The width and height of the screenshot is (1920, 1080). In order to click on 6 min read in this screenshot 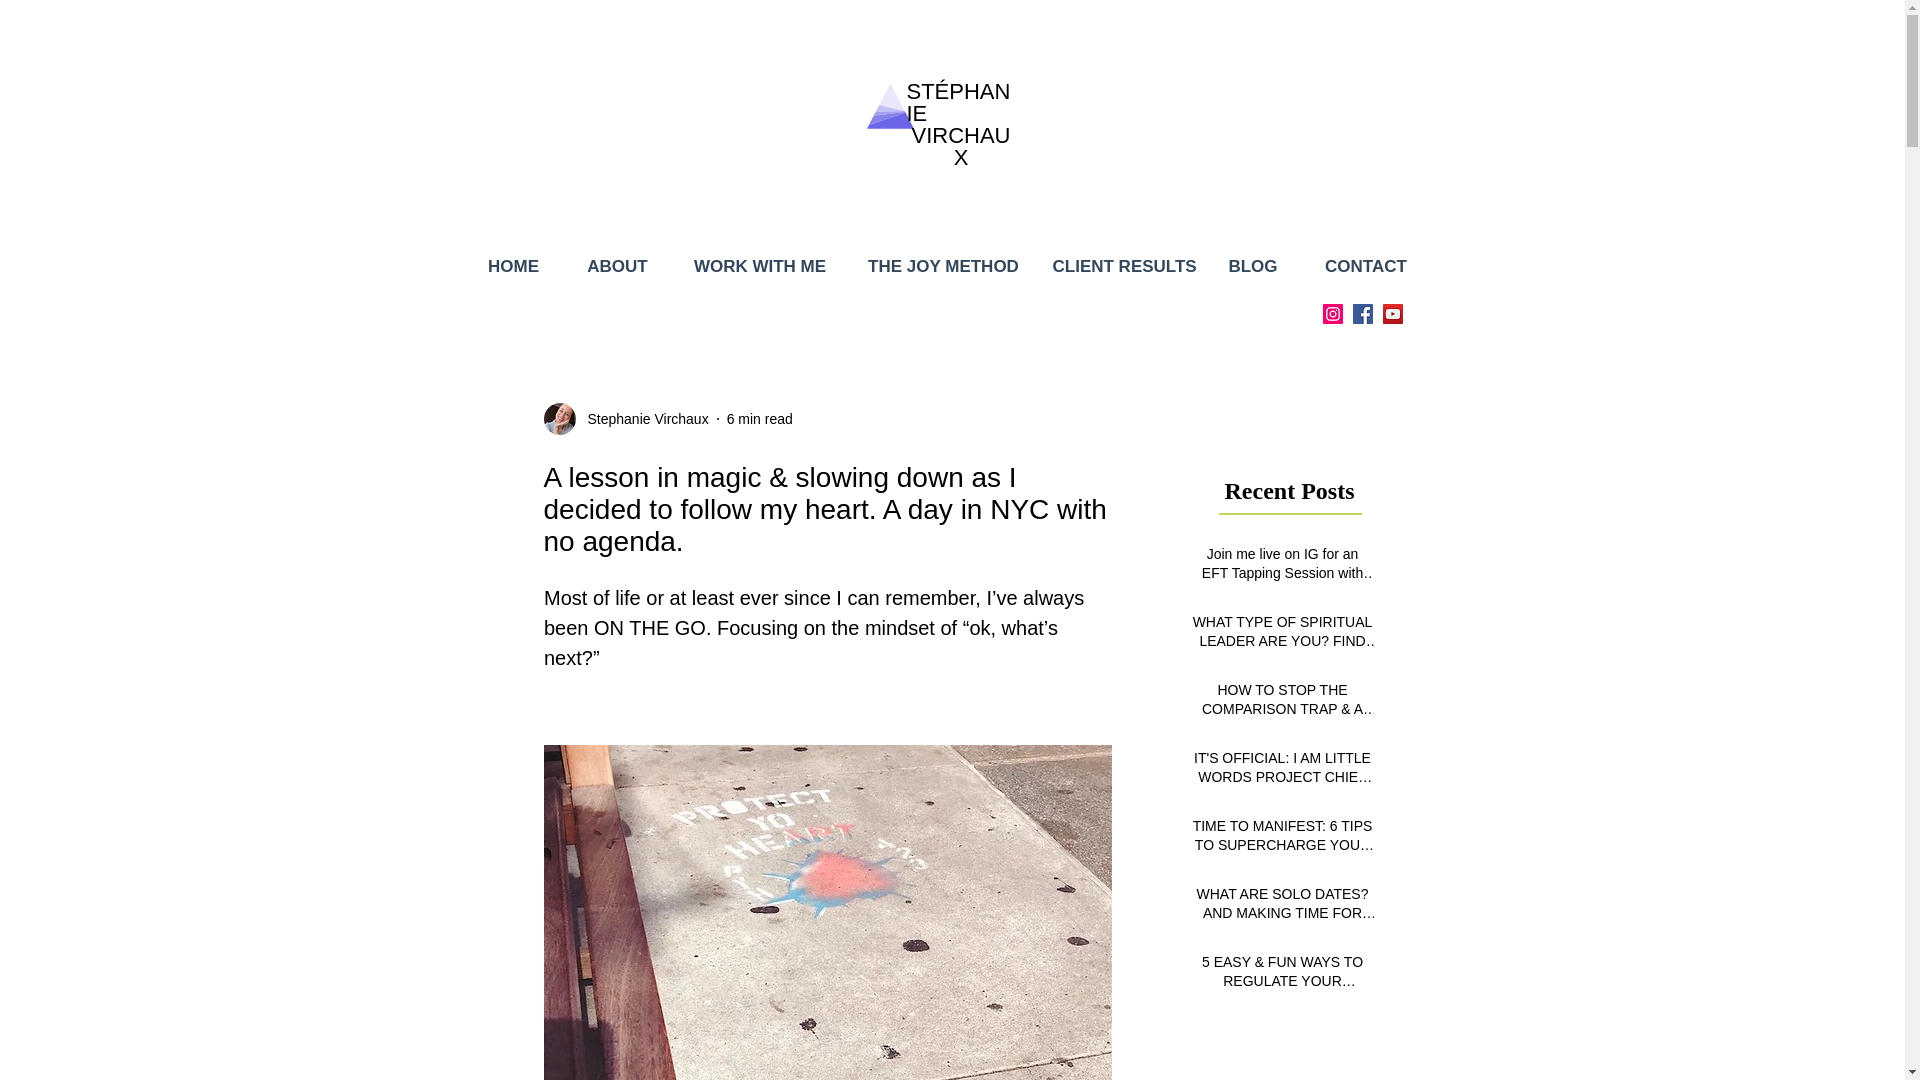, I will do `click(760, 418)`.